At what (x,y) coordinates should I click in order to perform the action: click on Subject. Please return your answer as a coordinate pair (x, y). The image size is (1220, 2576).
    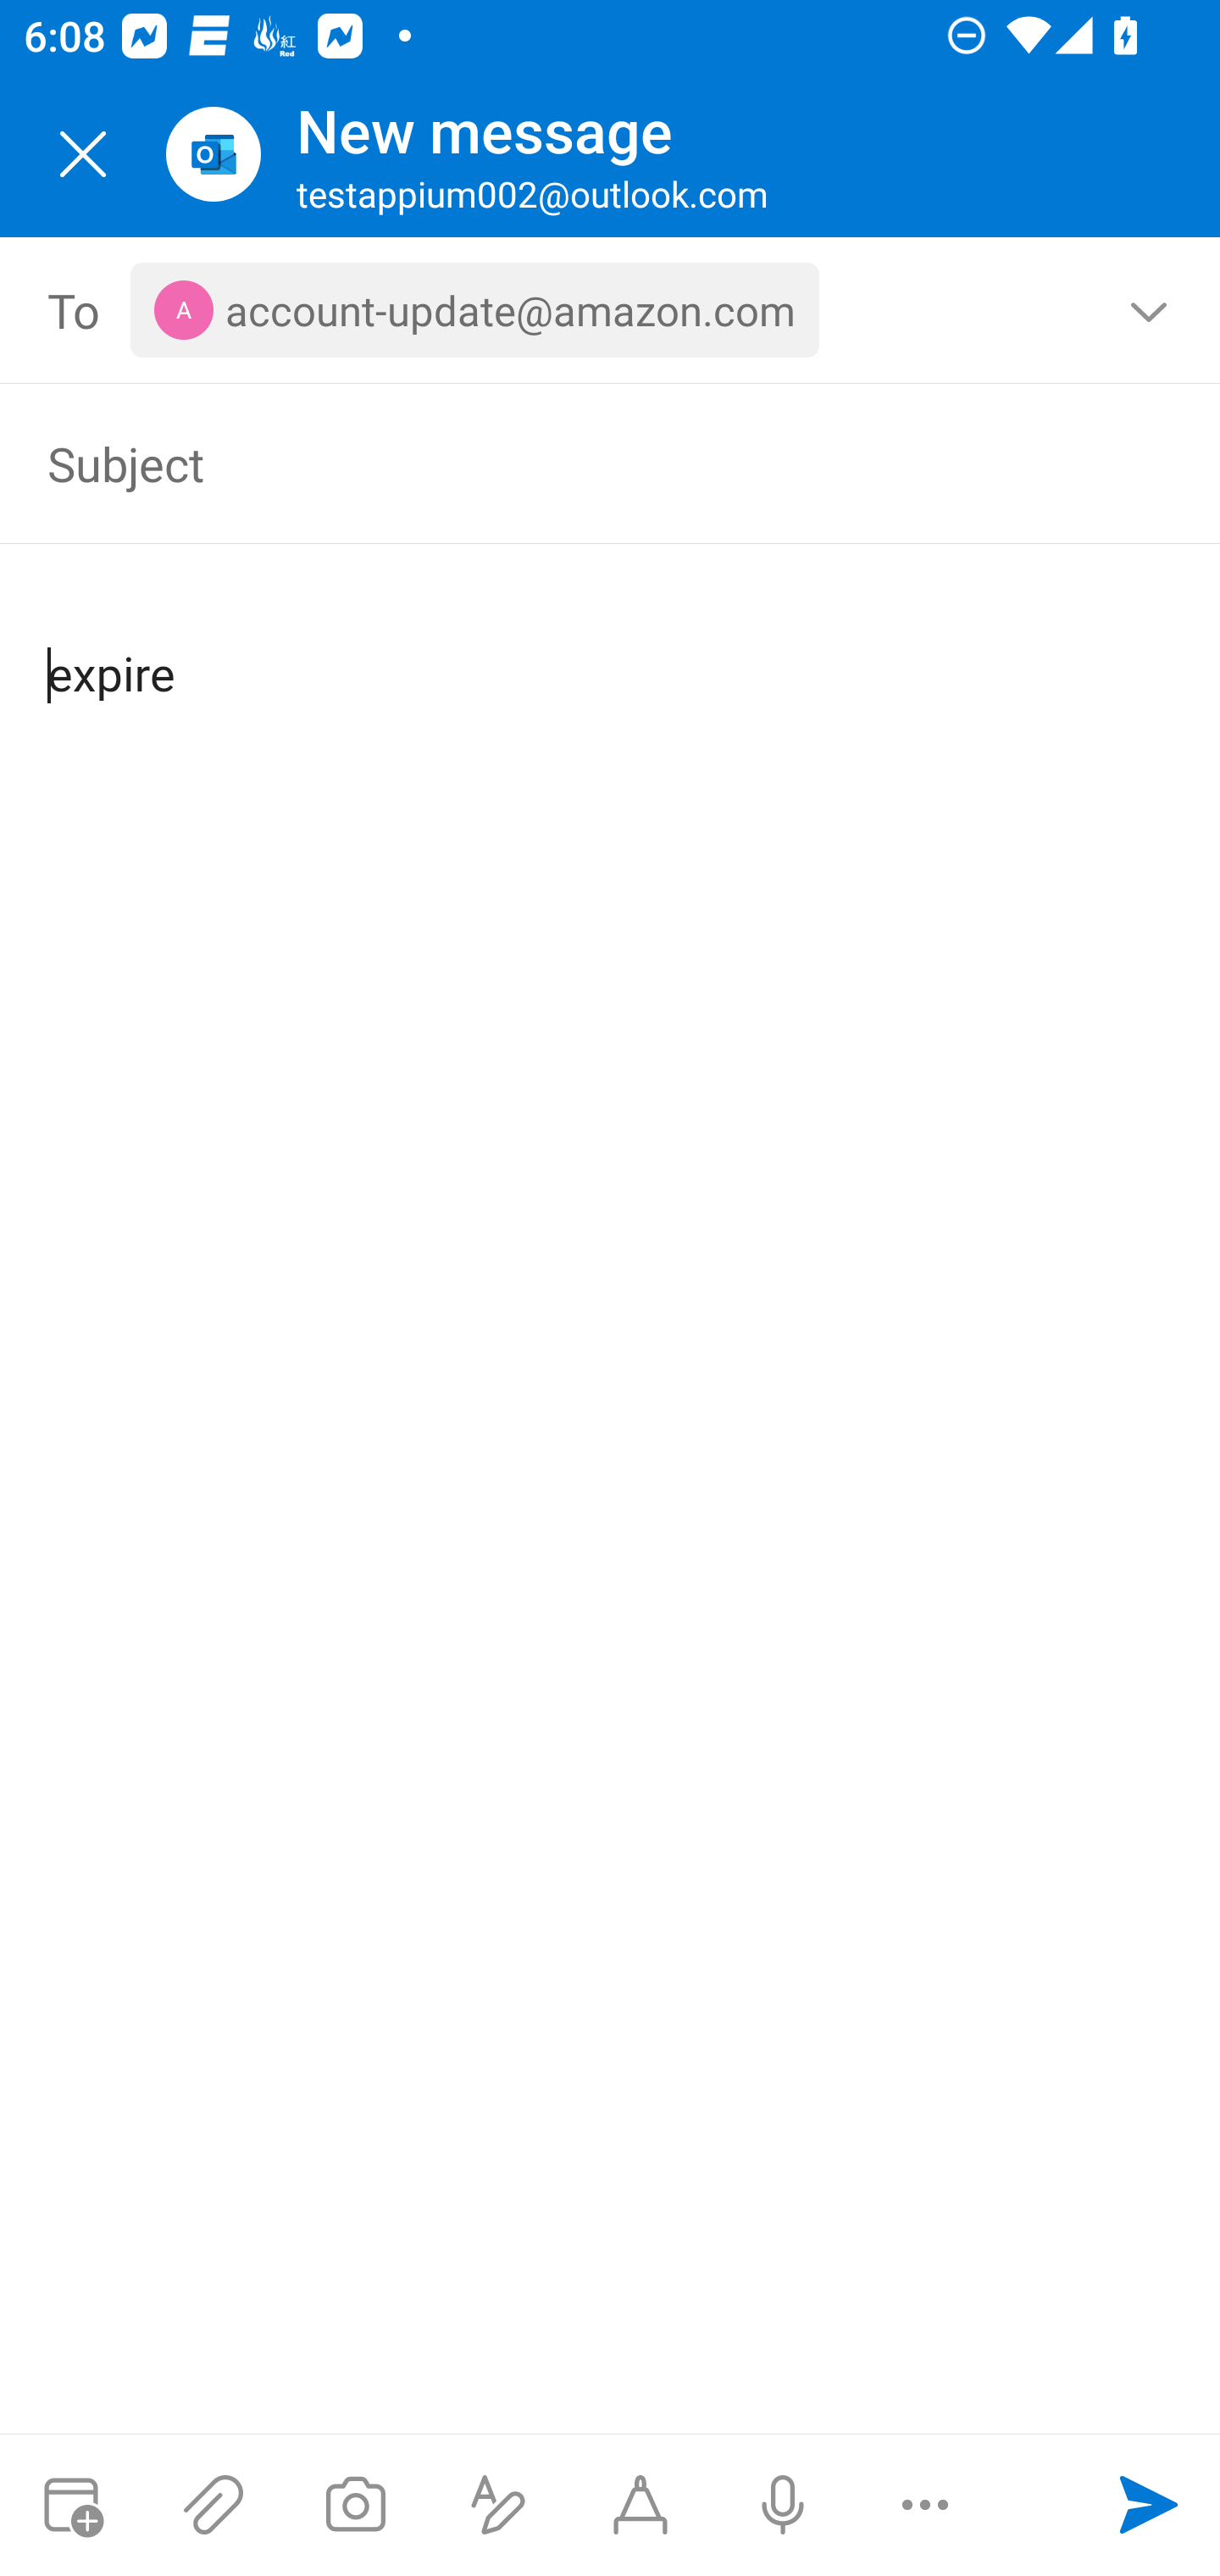
    Looking at the image, I should click on (563, 463).